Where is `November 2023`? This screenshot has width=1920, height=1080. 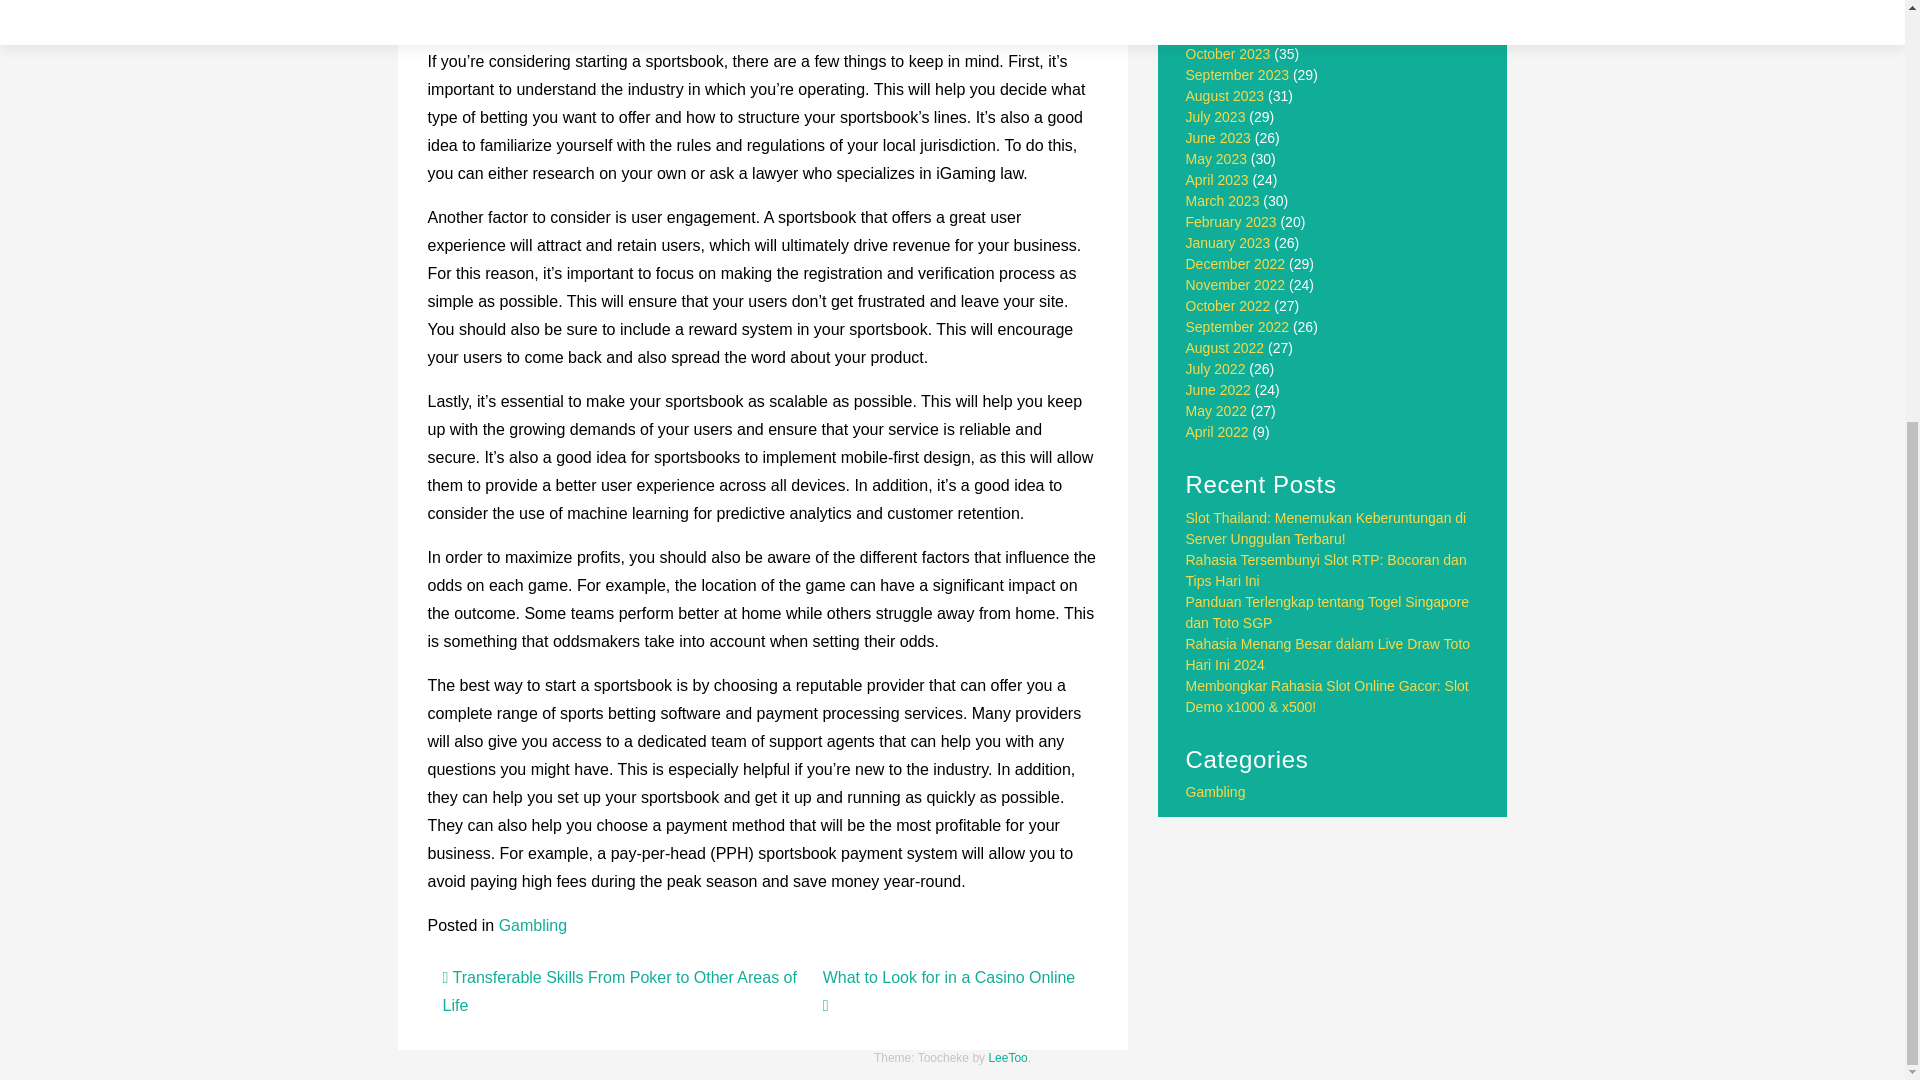 November 2023 is located at coordinates (1236, 32).